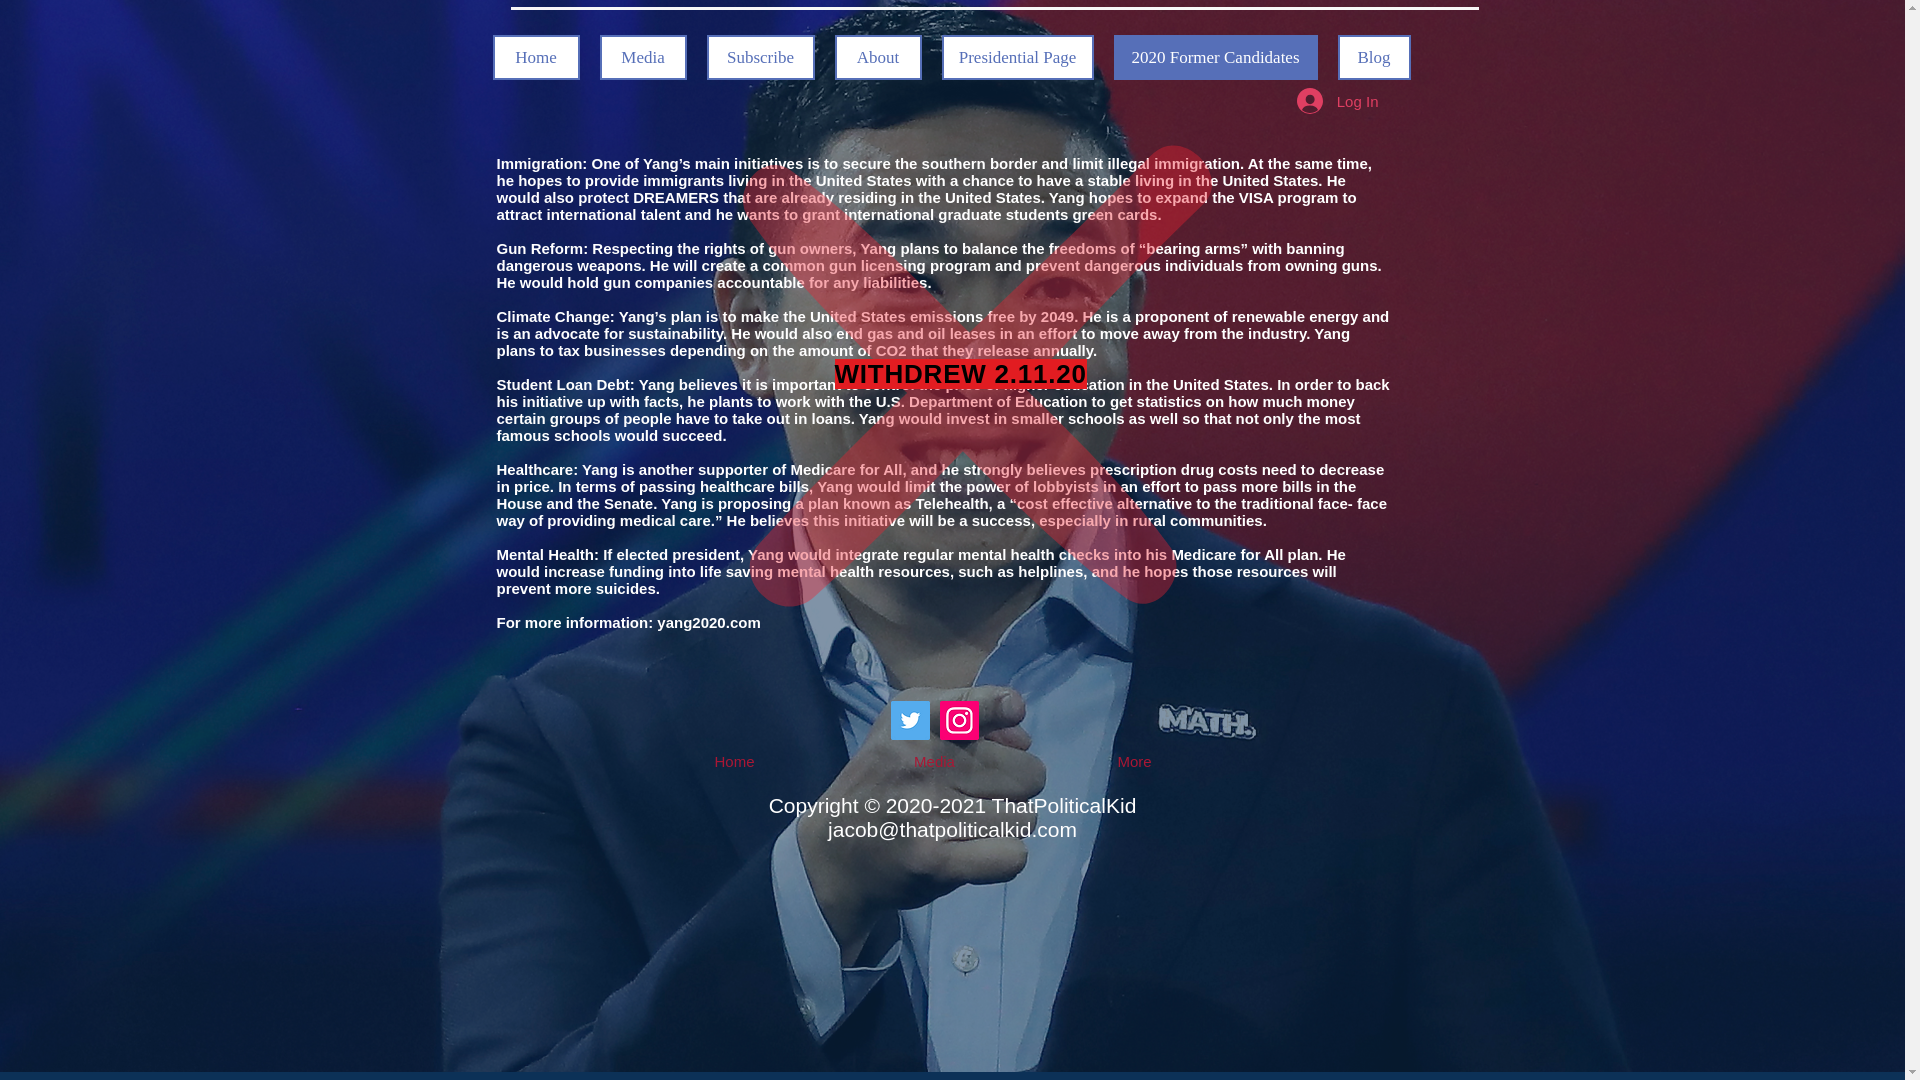 Image resolution: width=1920 pixels, height=1080 pixels. Describe the element at coordinates (1018, 56) in the screenshot. I see `Presidential Page` at that location.